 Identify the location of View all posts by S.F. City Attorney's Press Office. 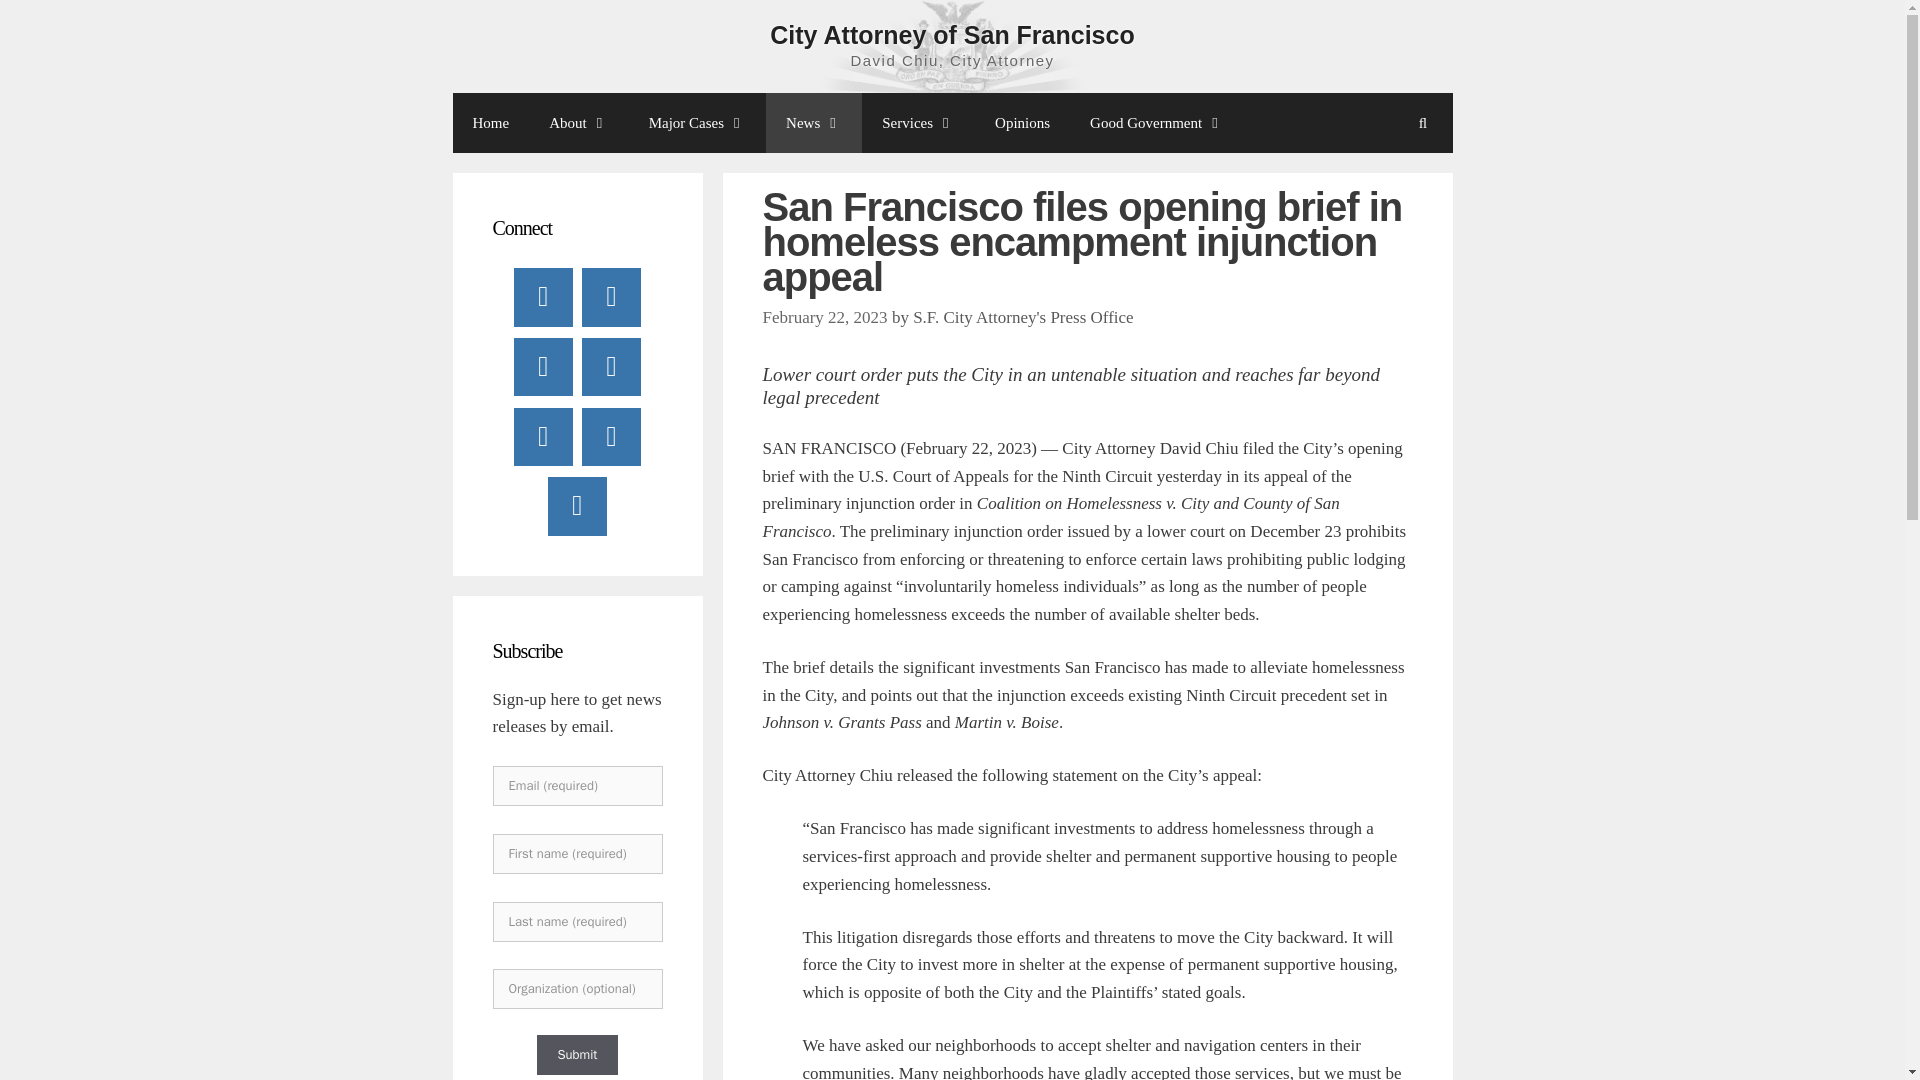
(1024, 317).